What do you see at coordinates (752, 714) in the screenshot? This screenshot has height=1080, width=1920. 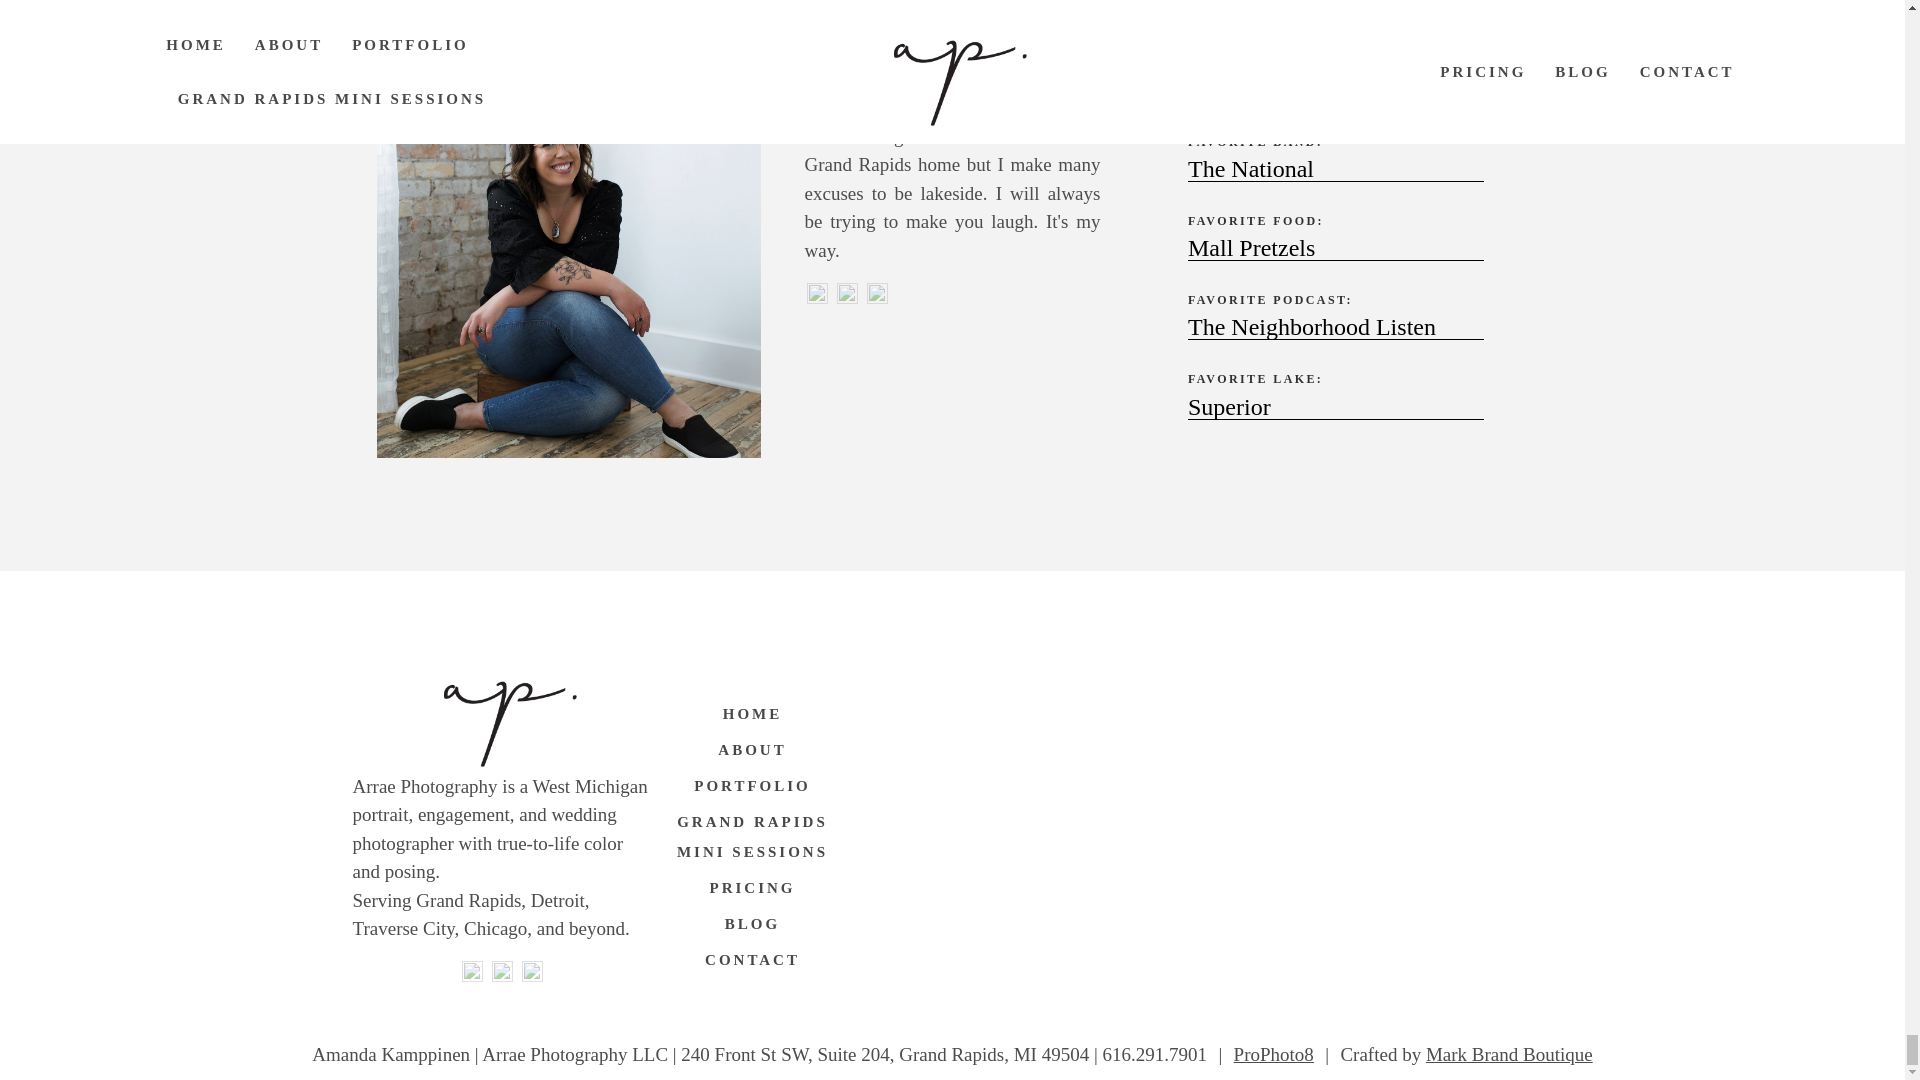 I see `HOME` at bounding box center [752, 714].